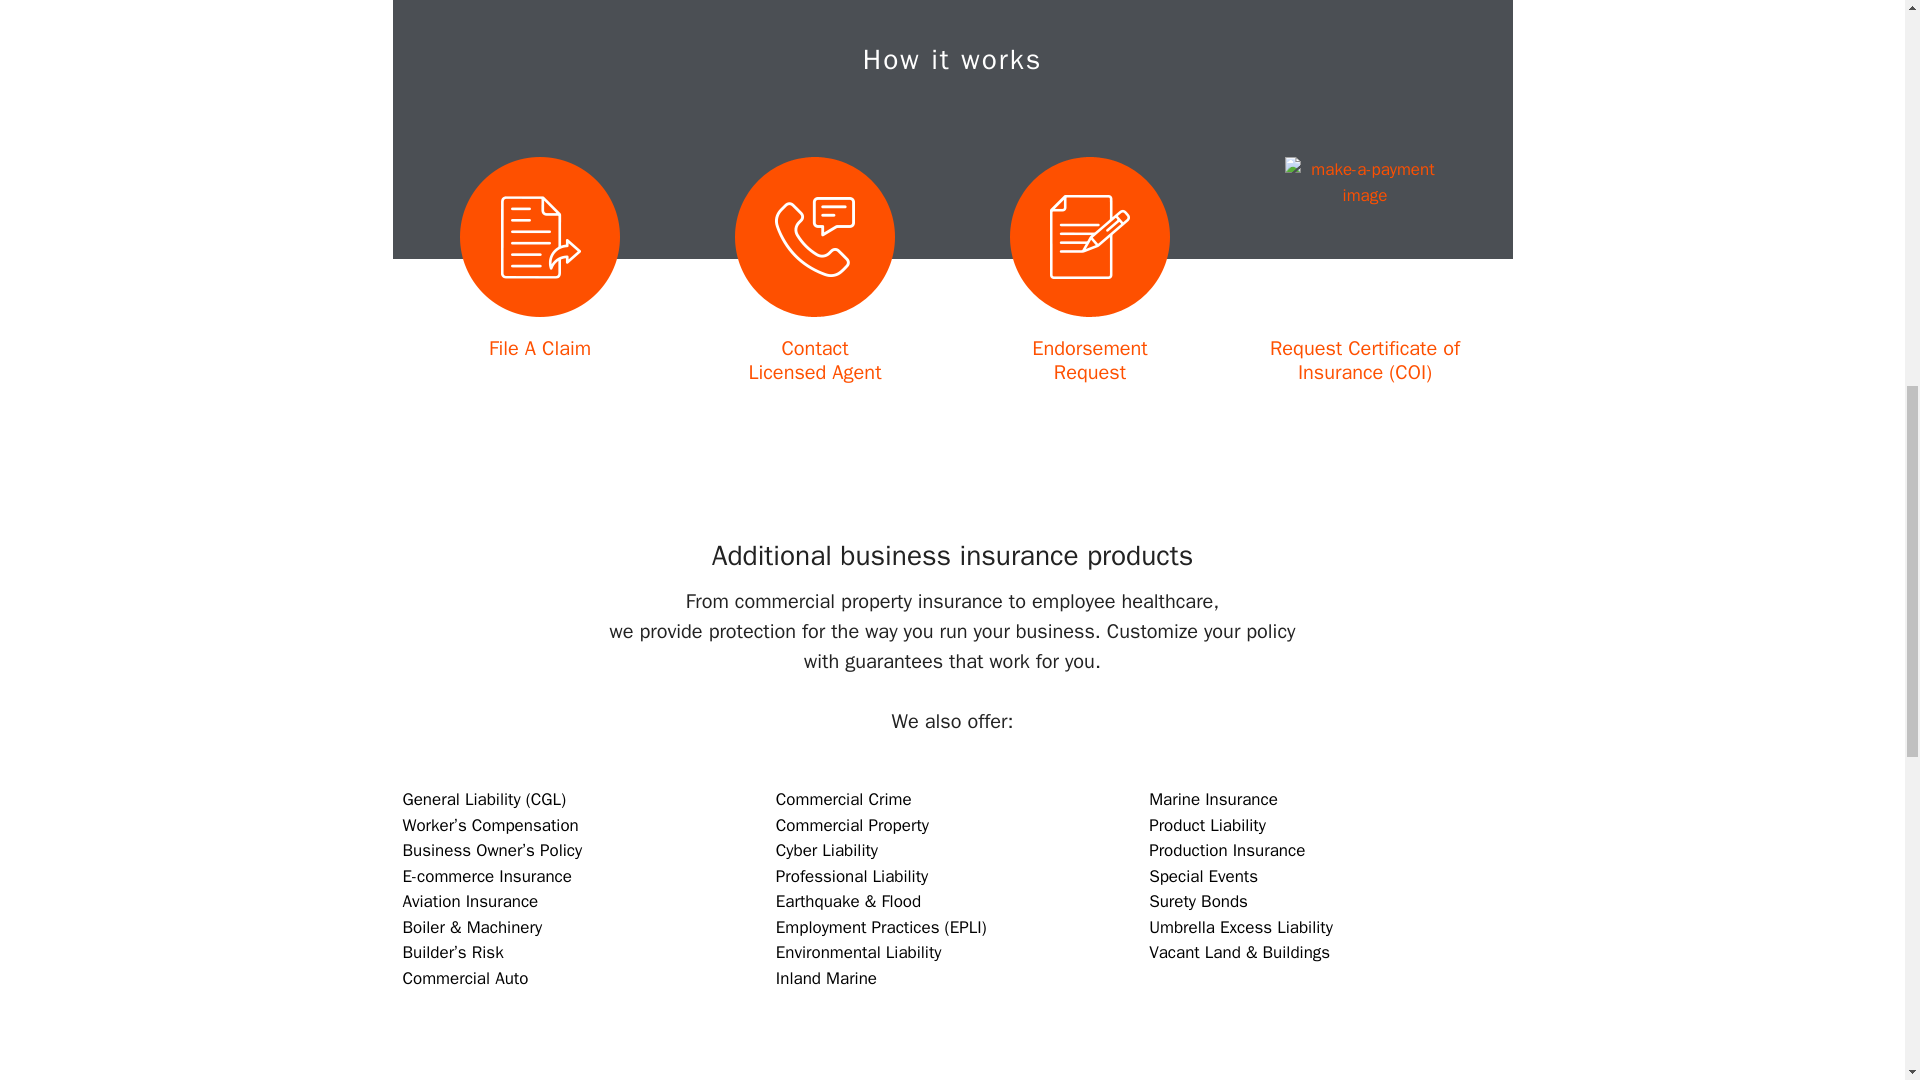  I want to click on Aviation Insurance, so click(469, 901).